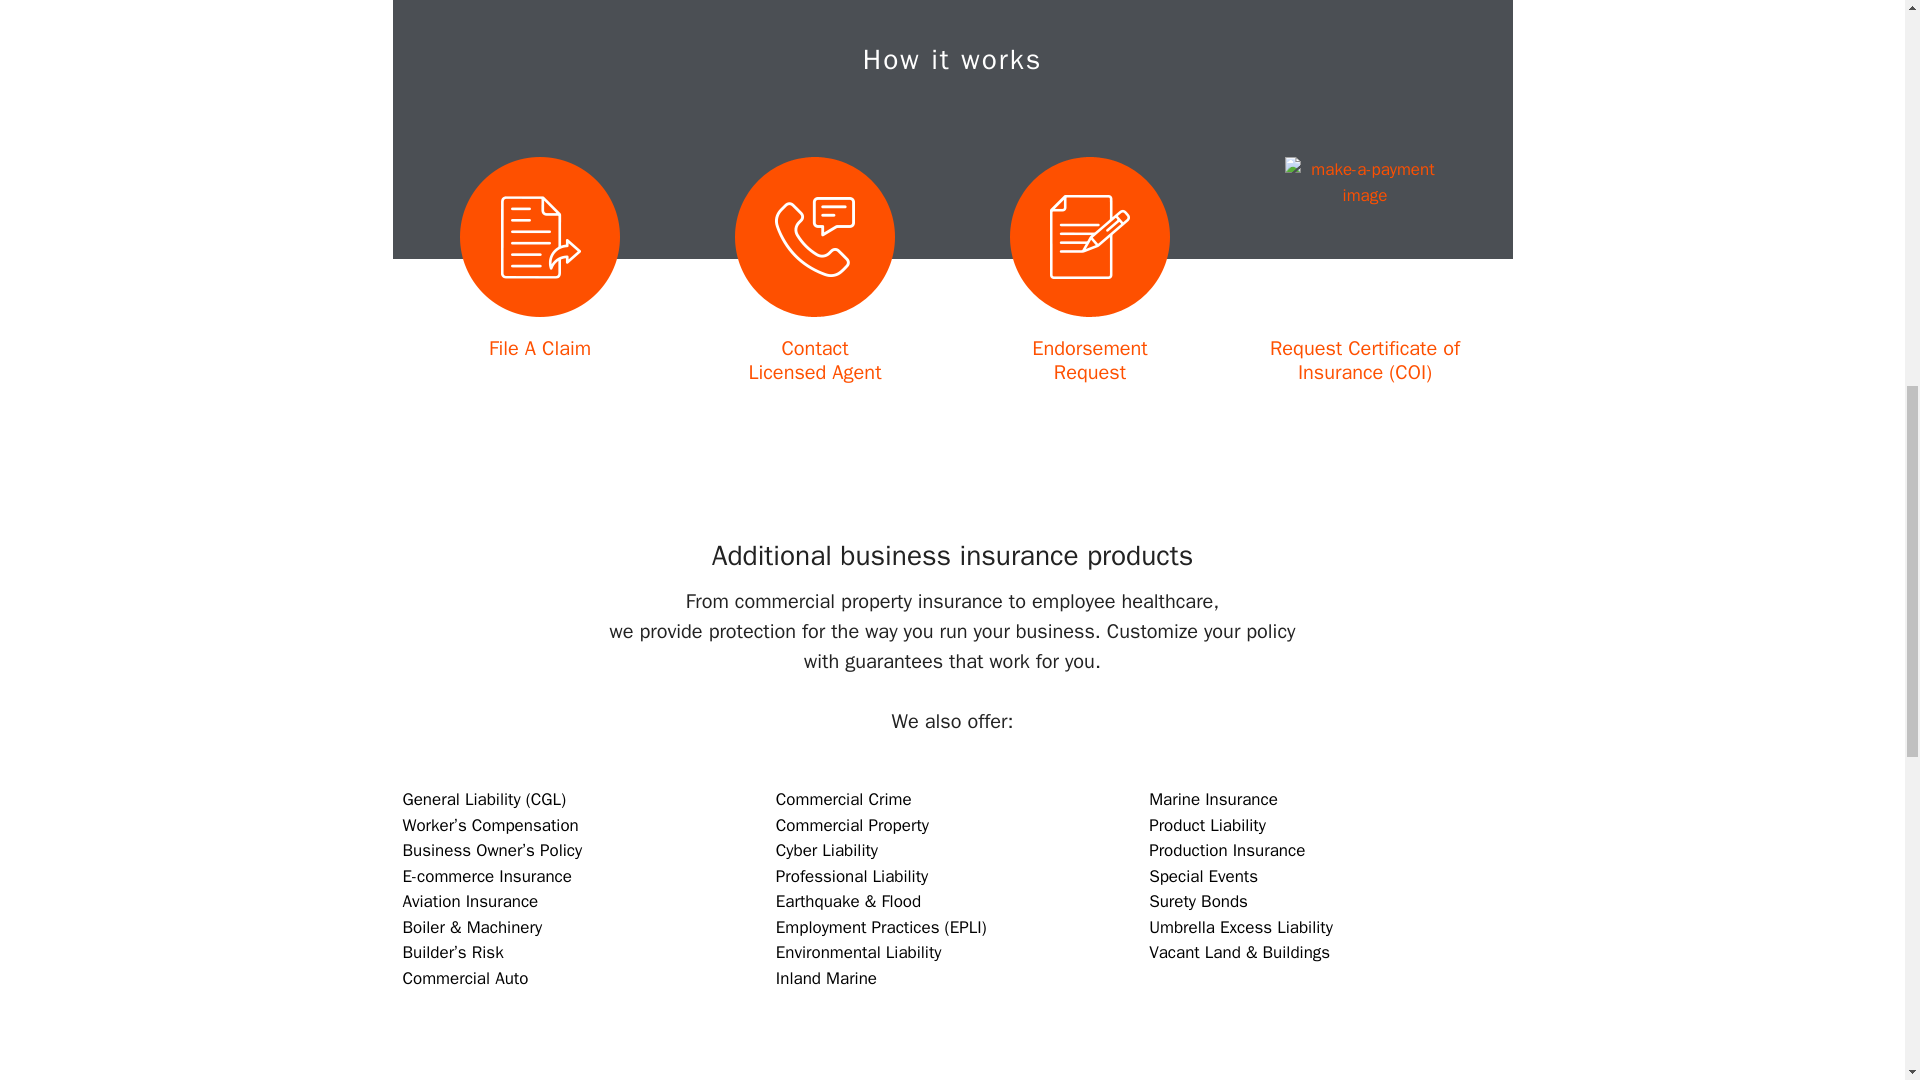  I want to click on Aviation Insurance, so click(469, 901).